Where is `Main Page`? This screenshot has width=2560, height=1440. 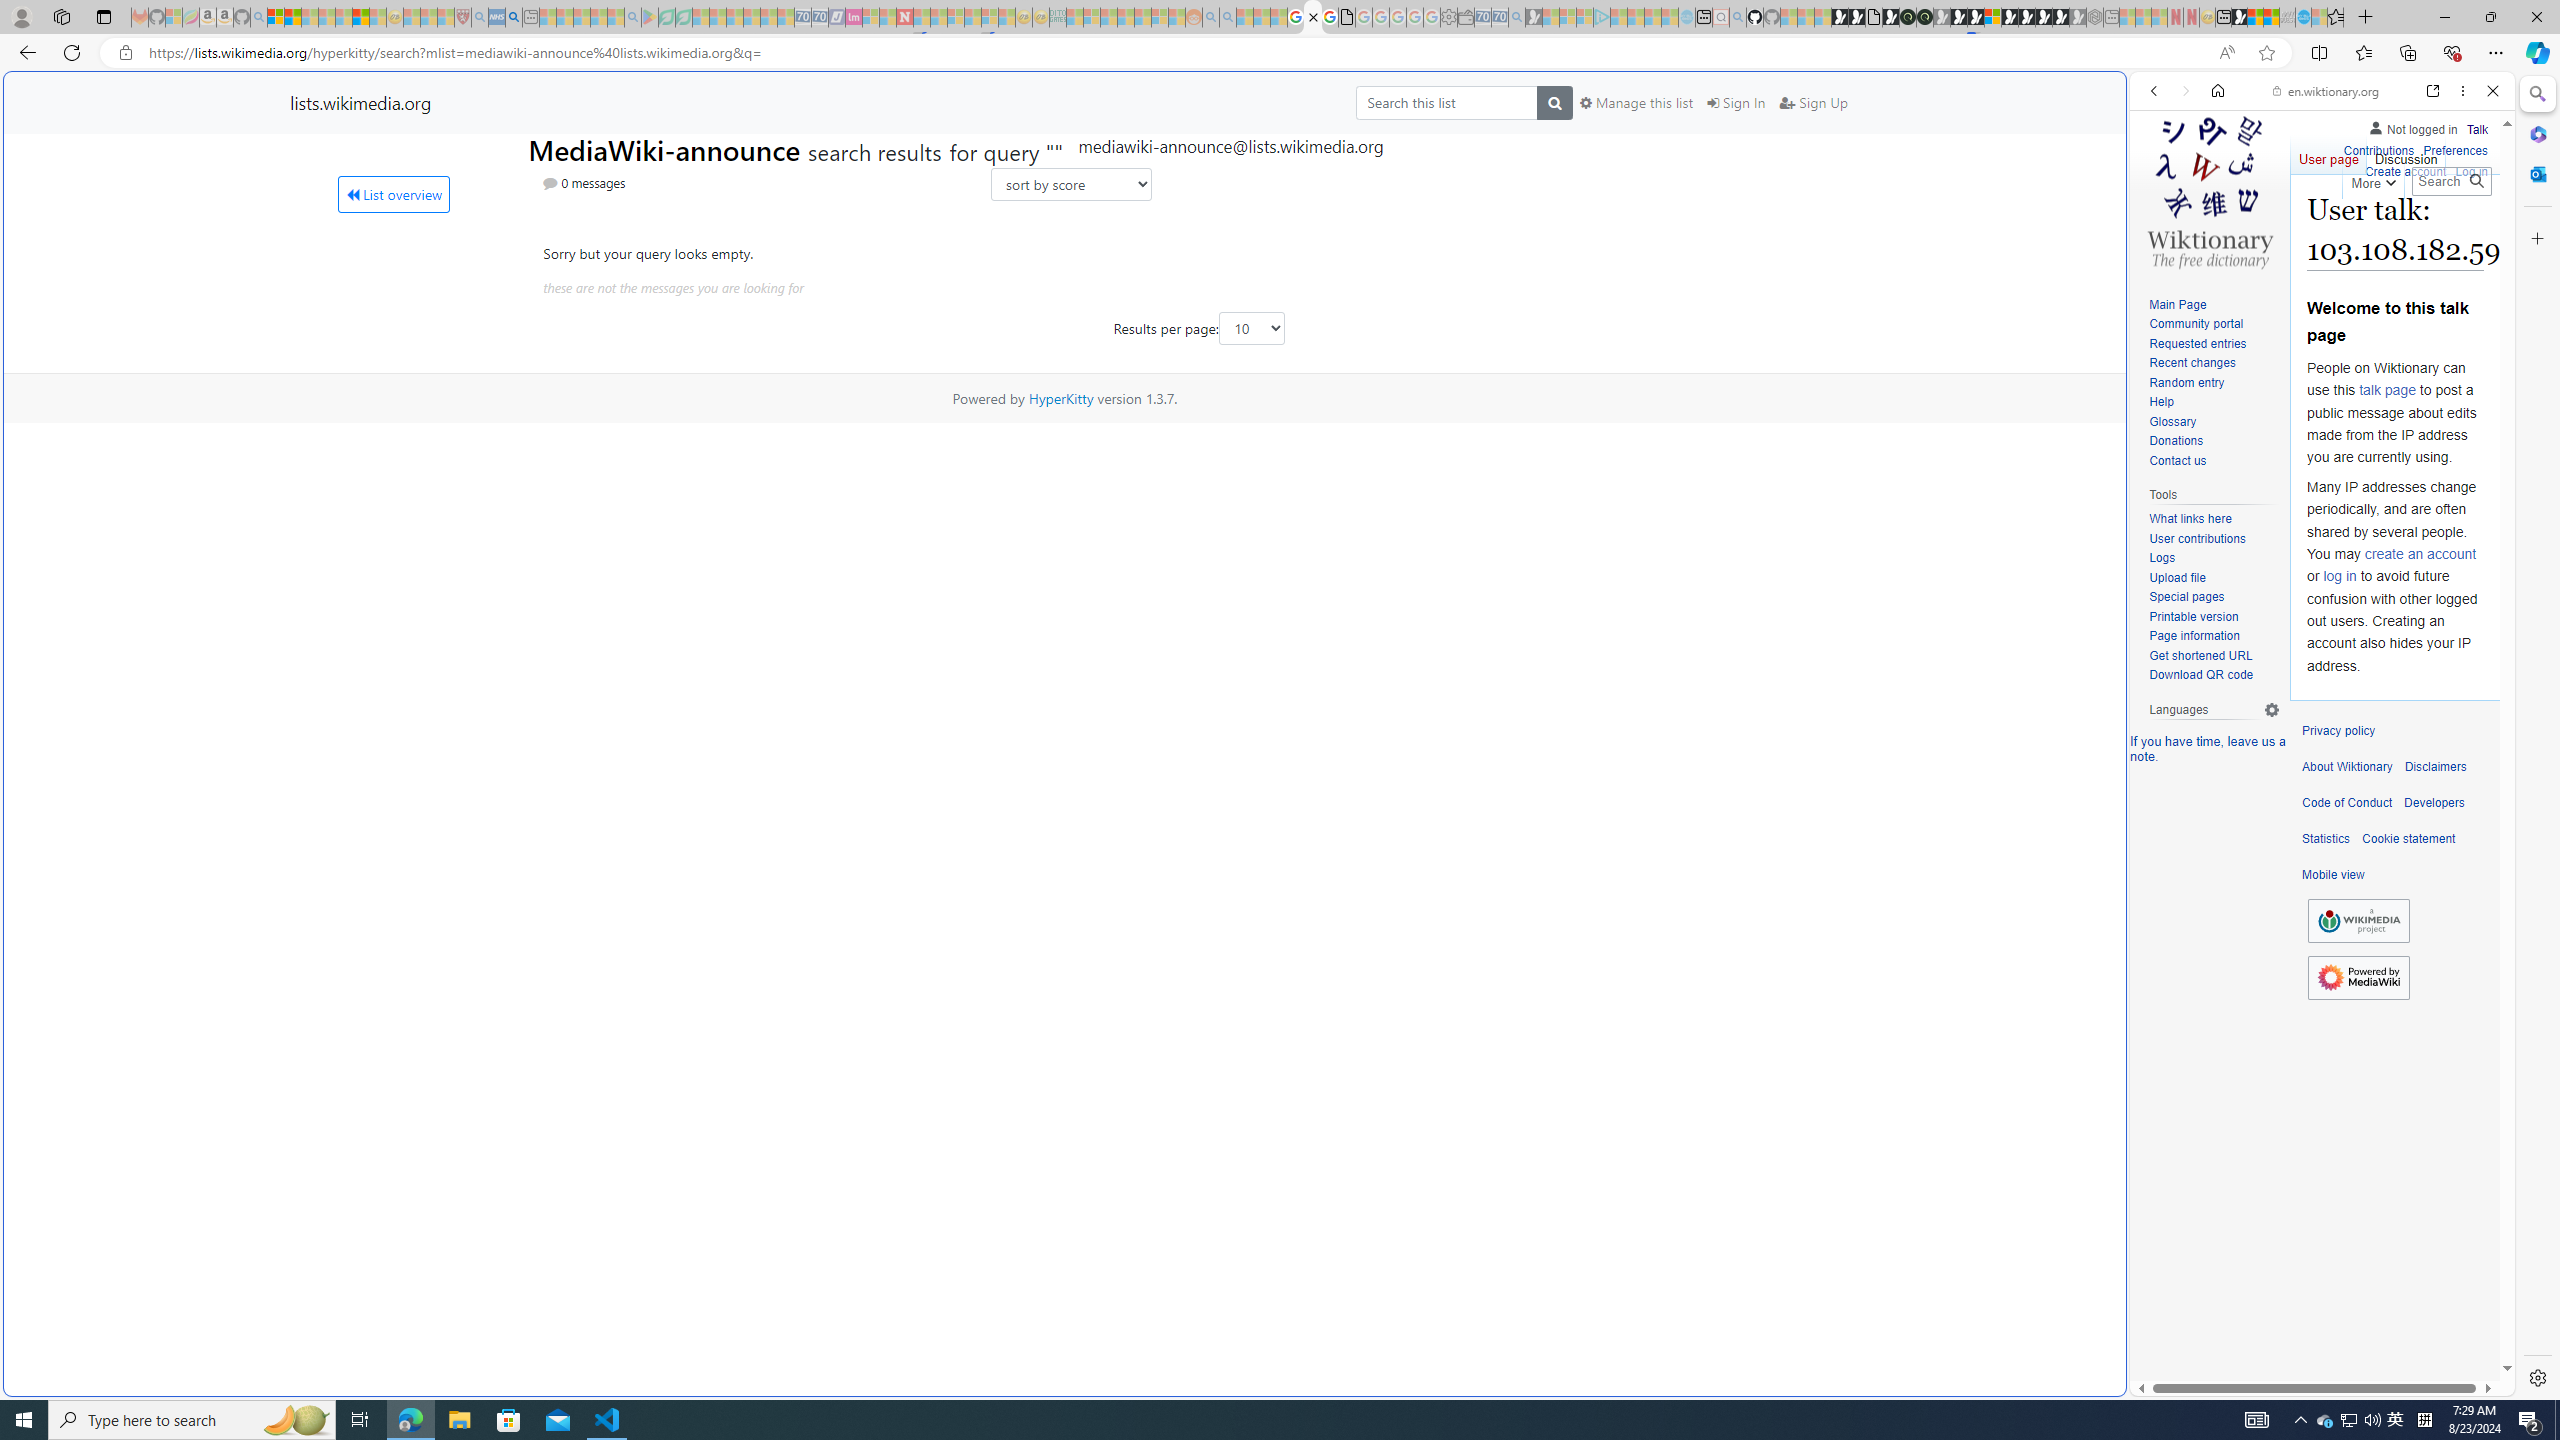 Main Page is located at coordinates (2176, 304).